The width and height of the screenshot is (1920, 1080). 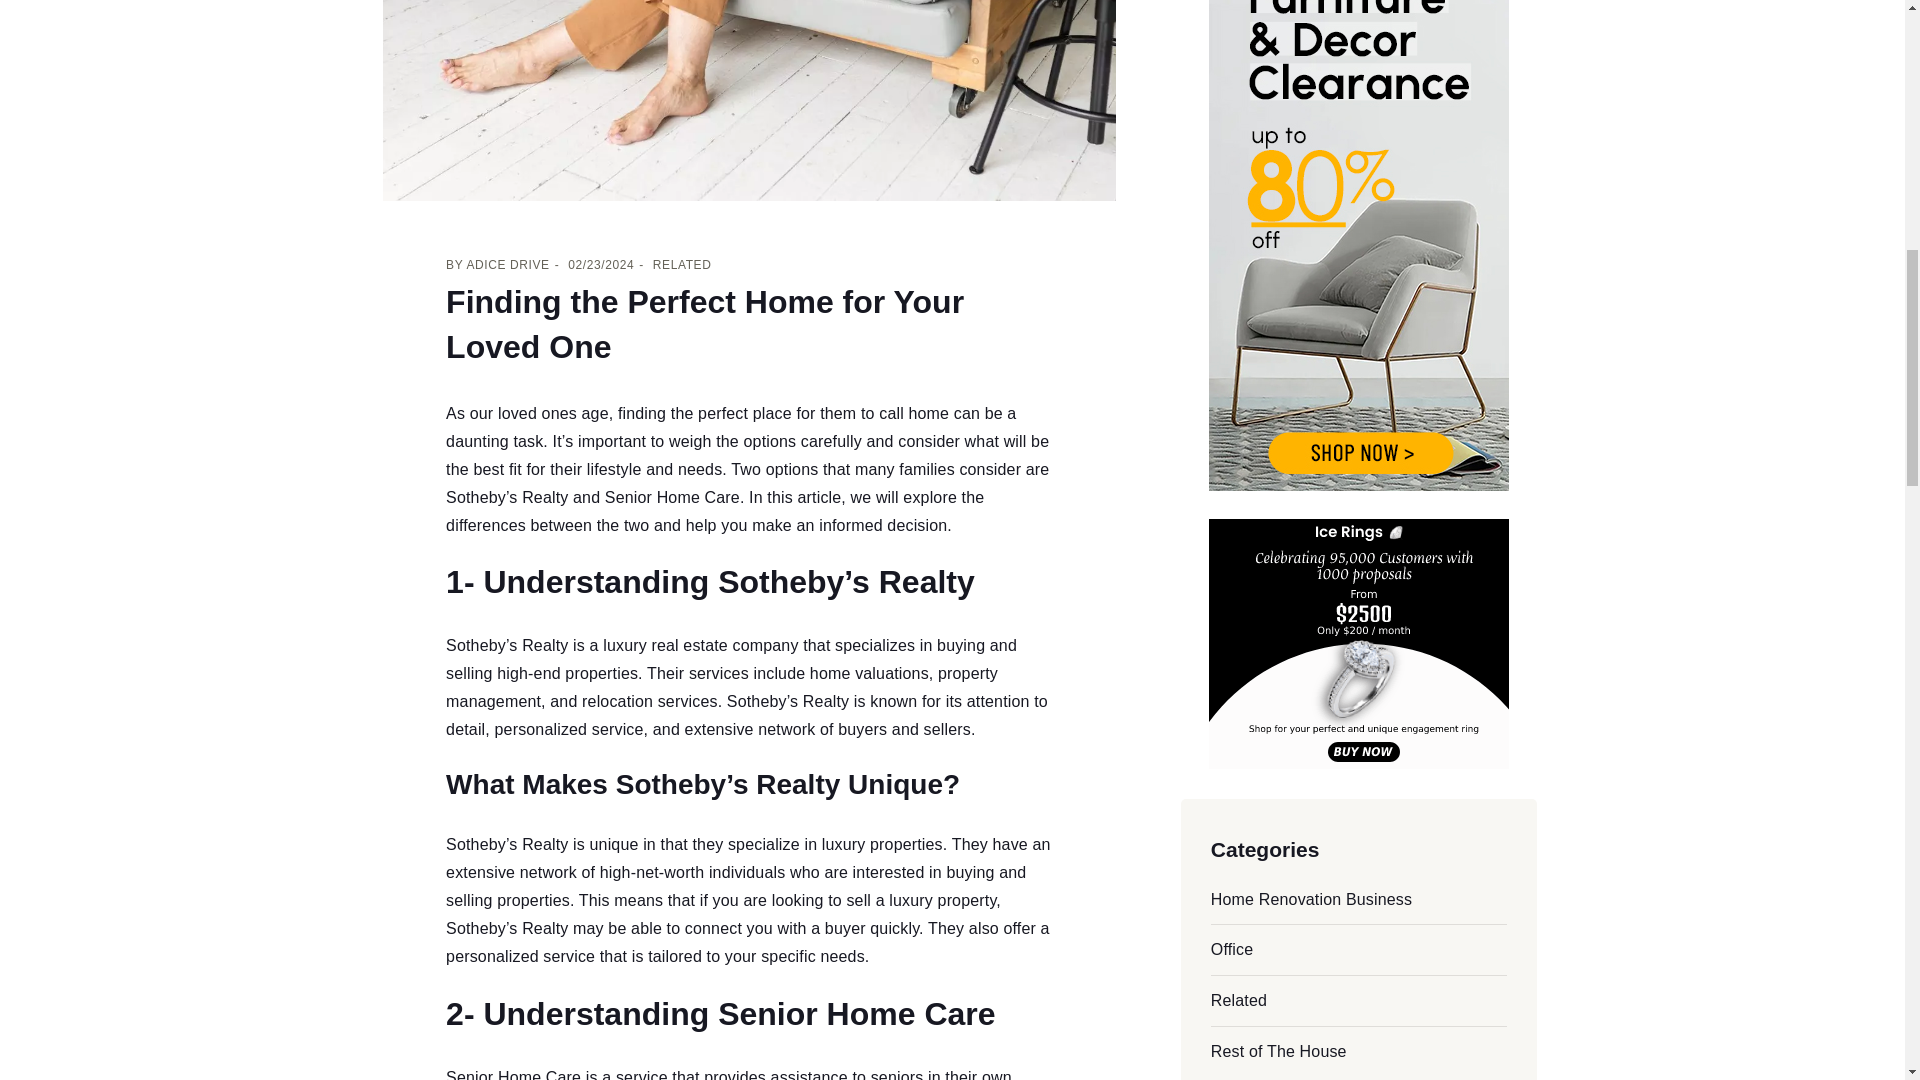 What do you see at coordinates (704, 324) in the screenshot?
I see `Finding the Perfect Home for Your Loved One` at bounding box center [704, 324].